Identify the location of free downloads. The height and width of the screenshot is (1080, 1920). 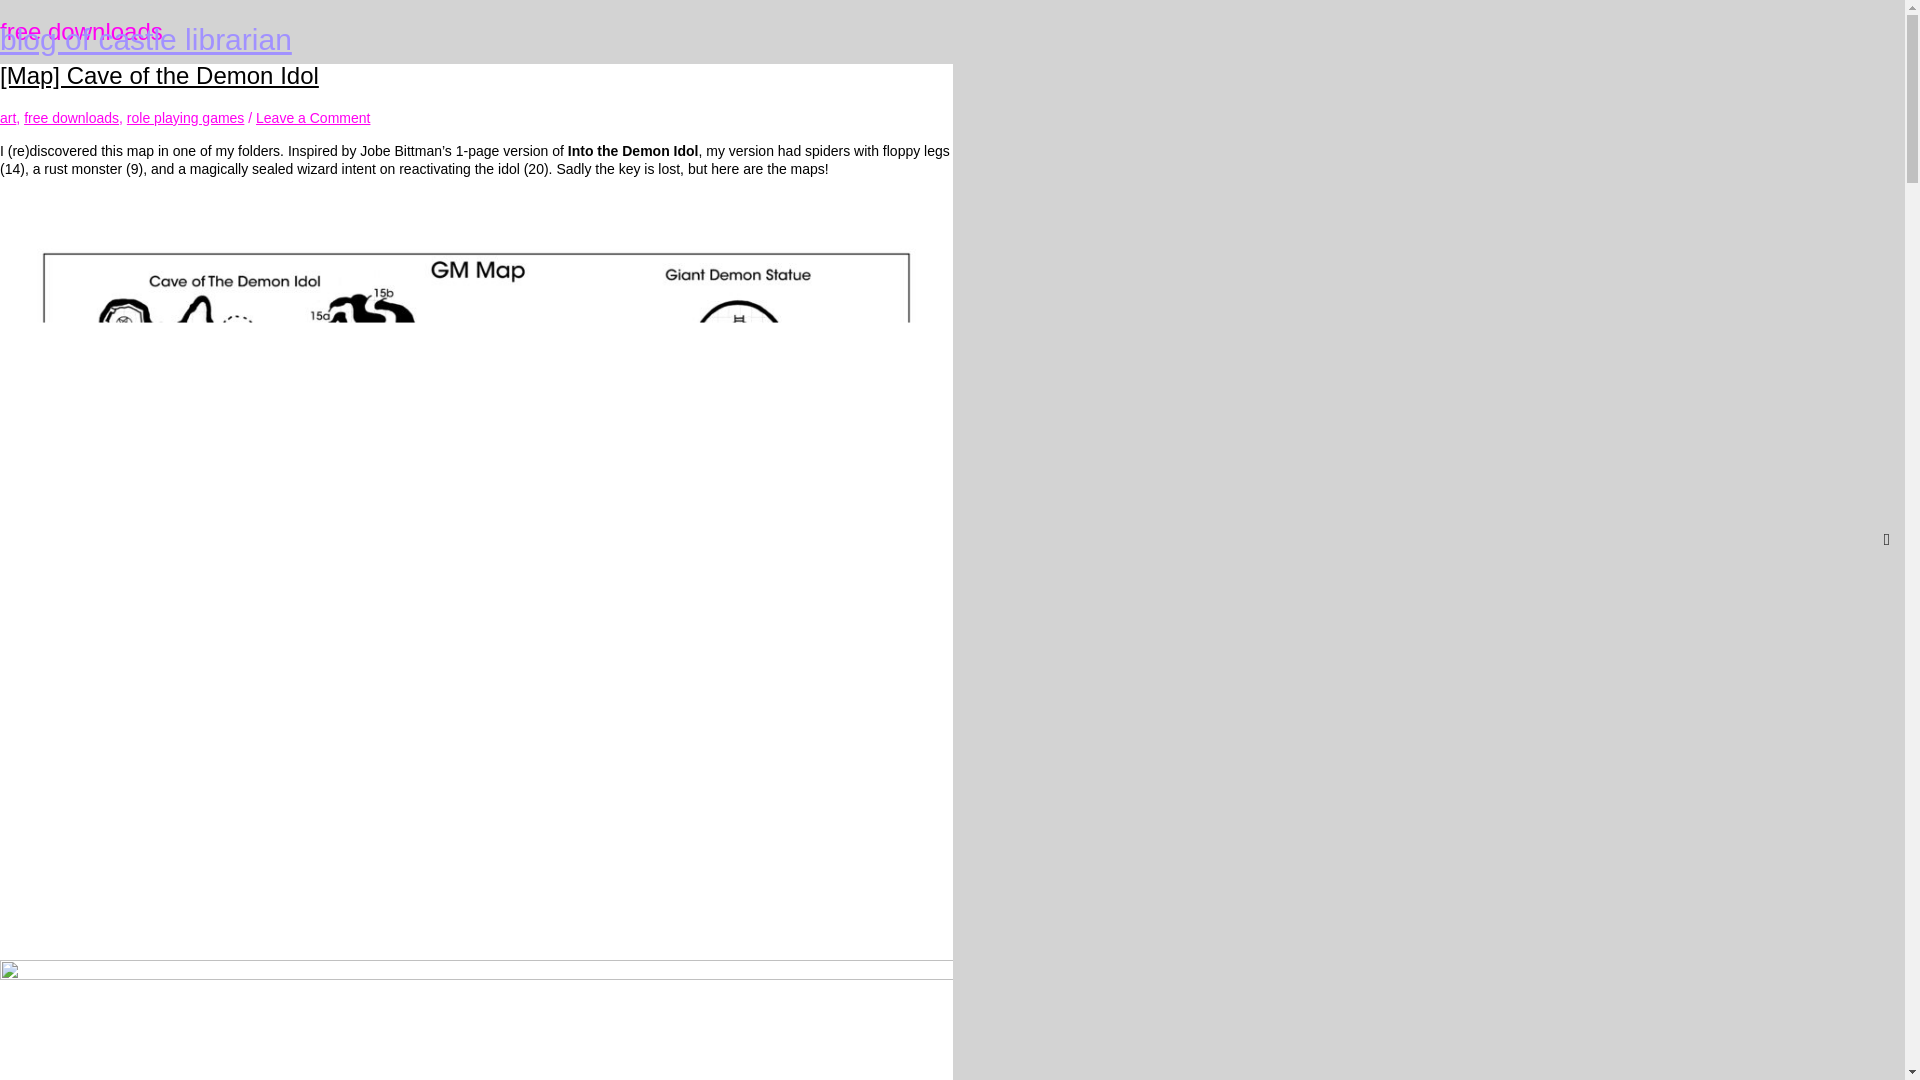
(71, 118).